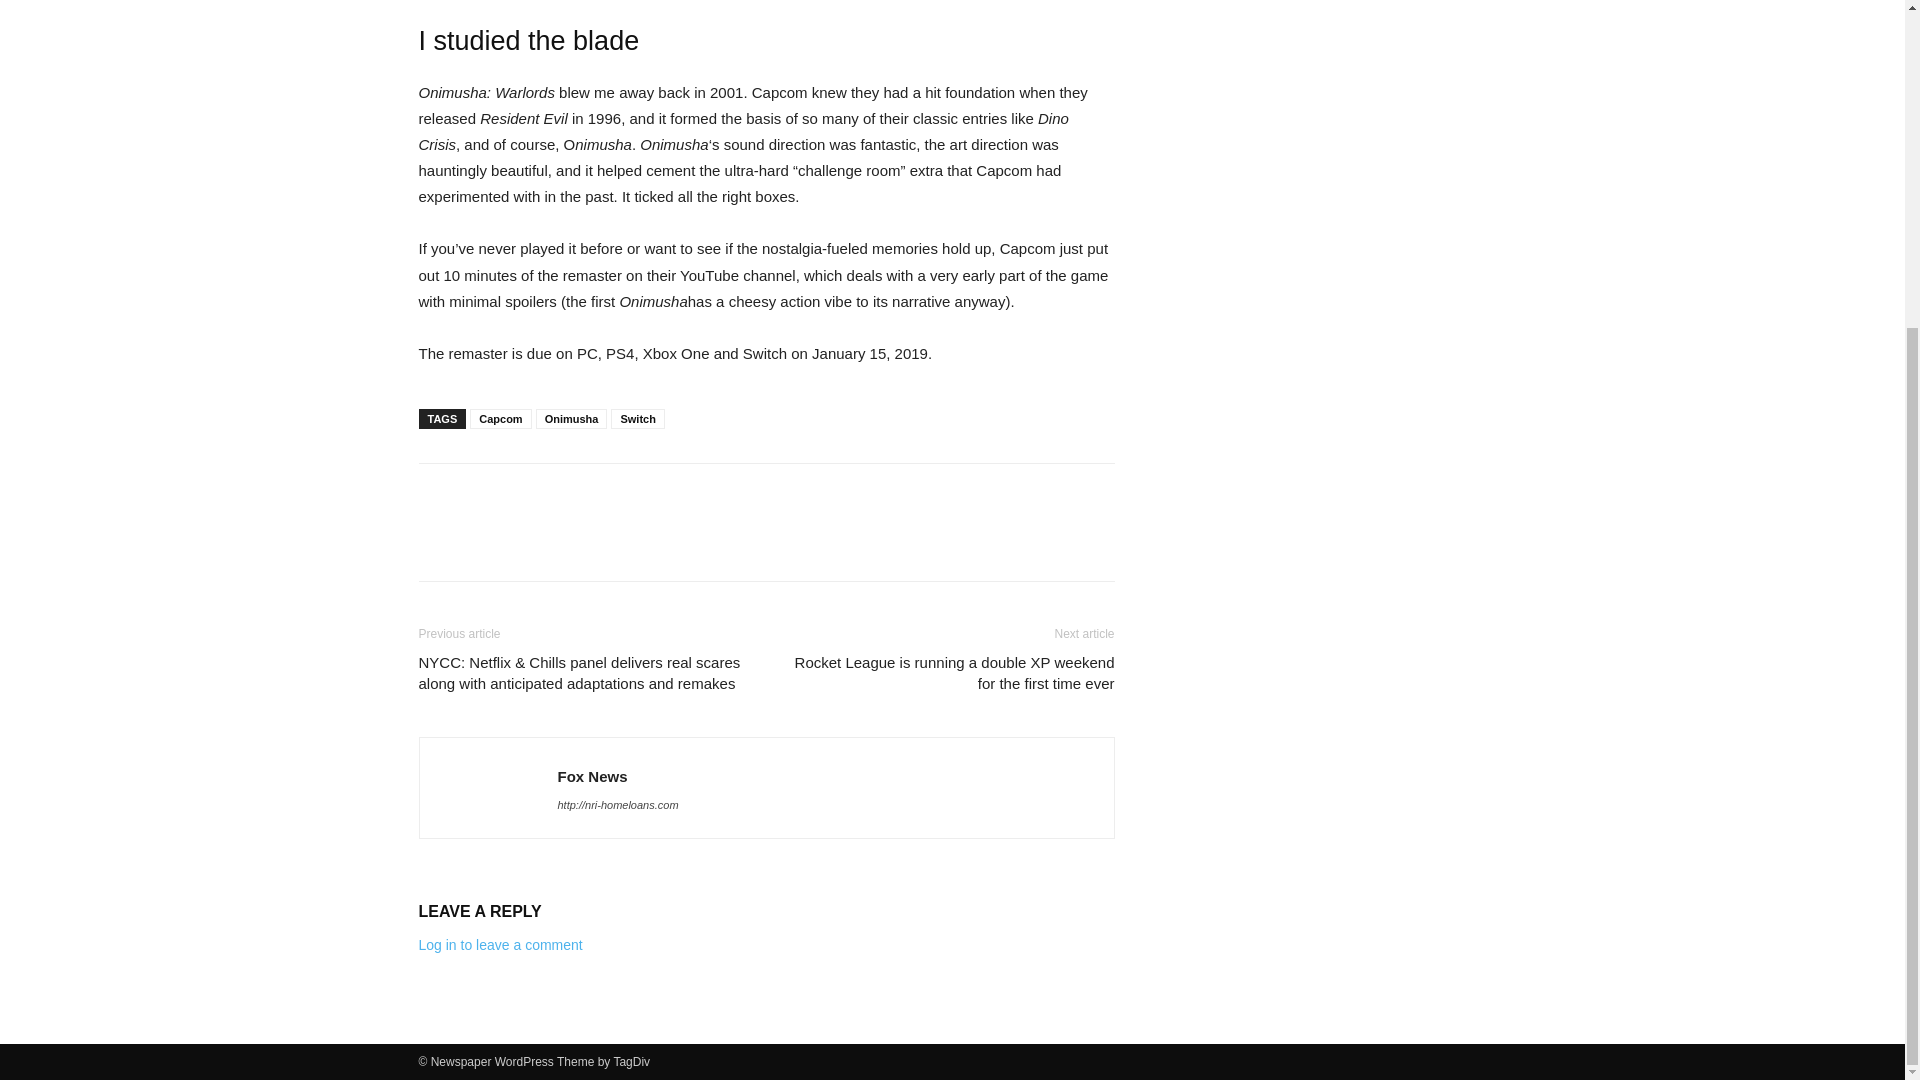 Image resolution: width=1920 pixels, height=1080 pixels. Describe the element at coordinates (592, 776) in the screenshot. I see `Fox News` at that location.